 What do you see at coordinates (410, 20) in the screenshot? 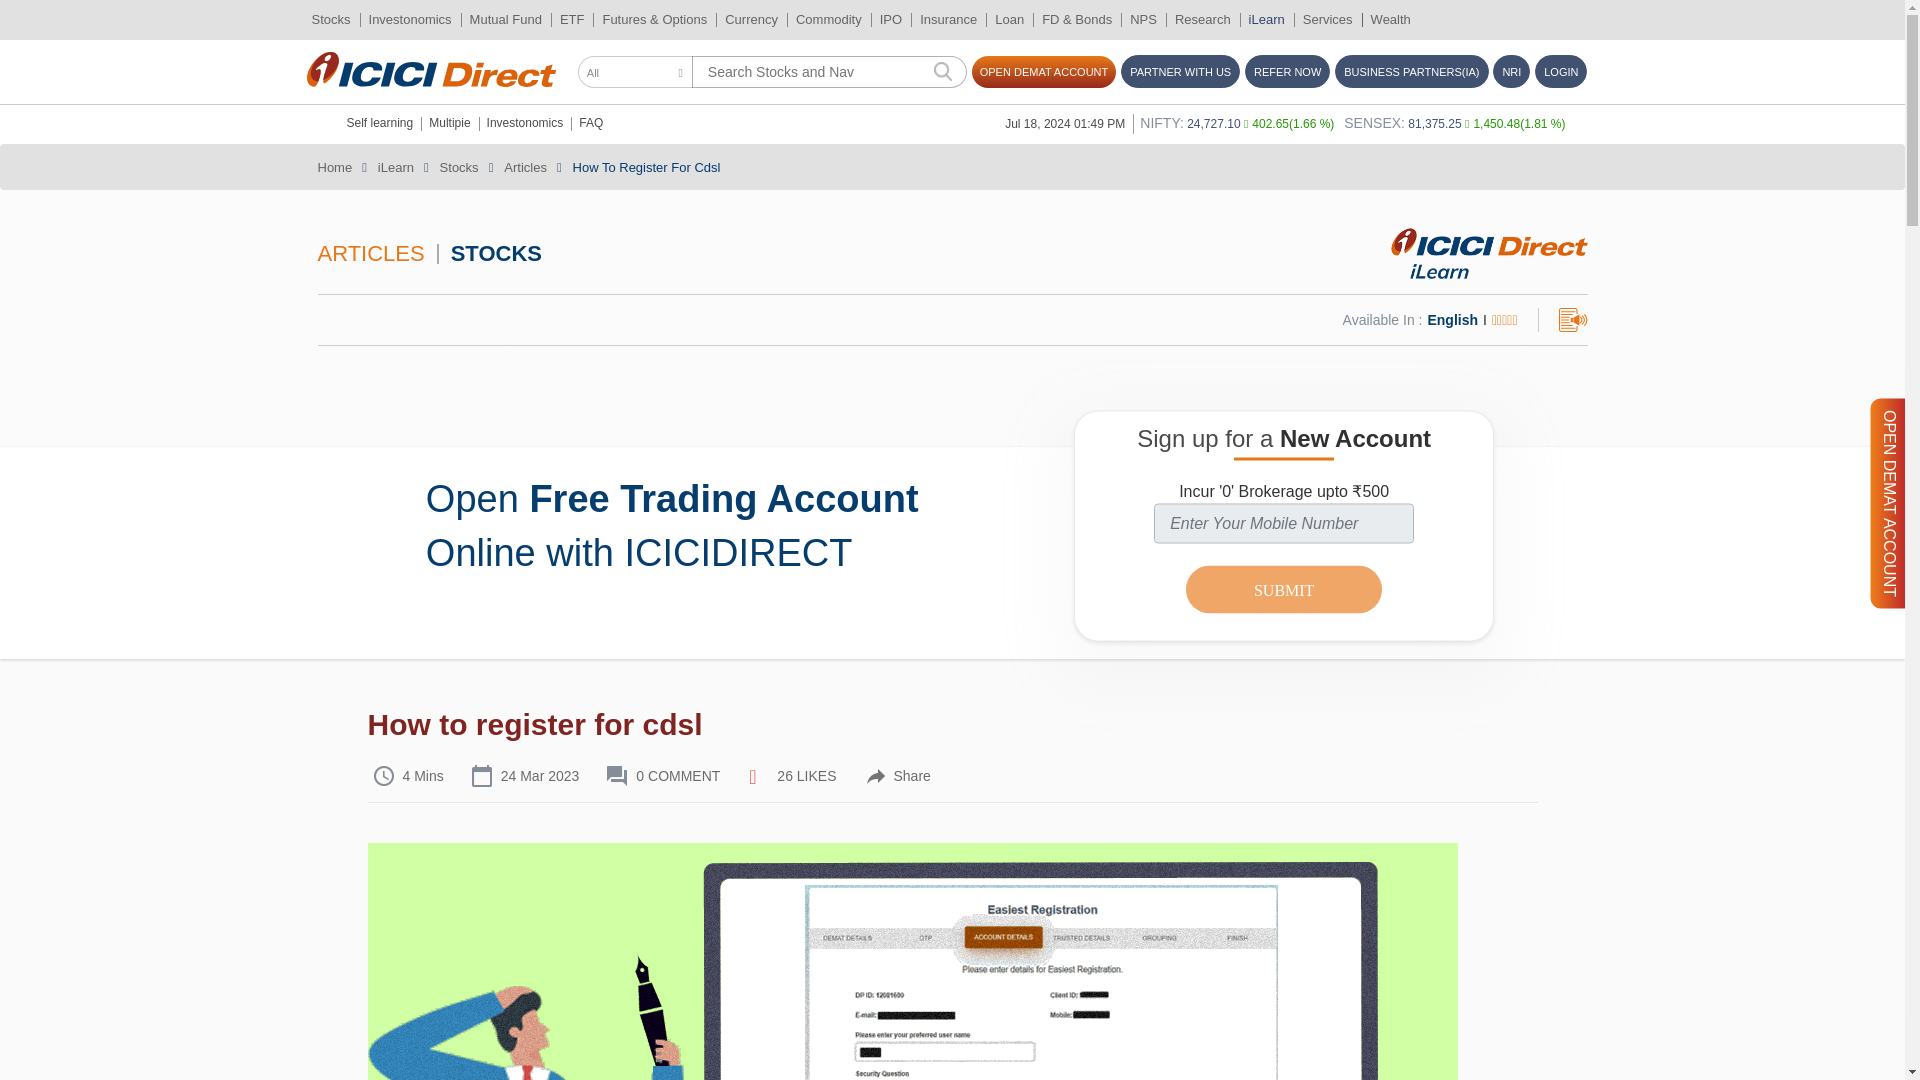
I see `Investonomics` at bounding box center [410, 20].